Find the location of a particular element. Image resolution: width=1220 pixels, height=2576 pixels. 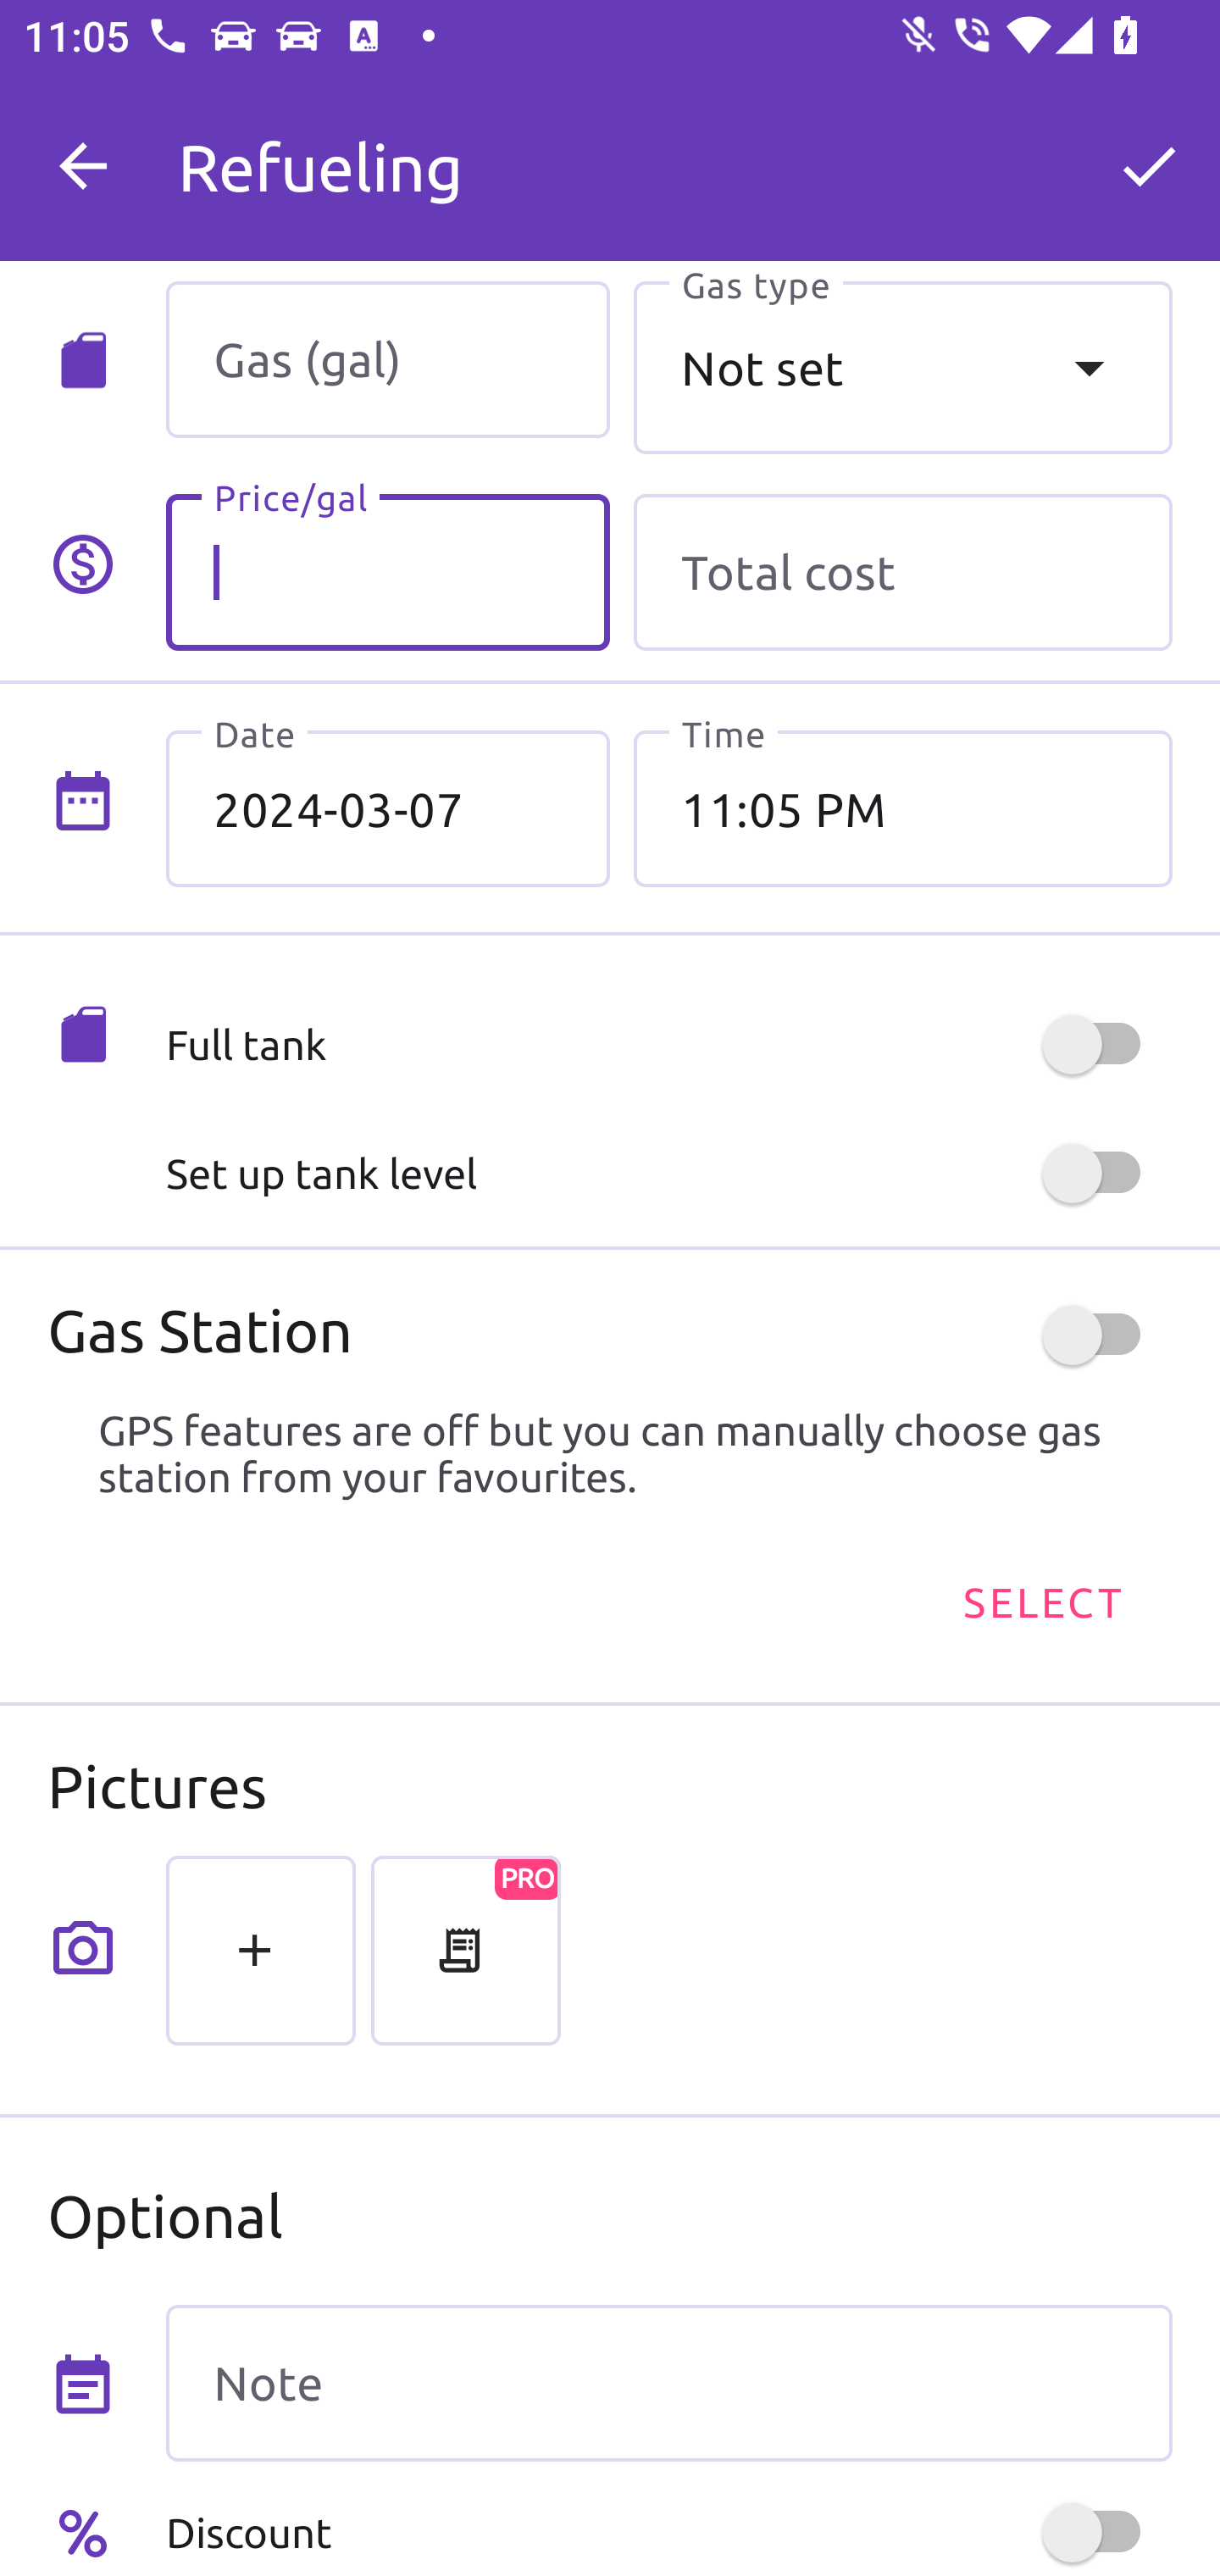

Discount is located at coordinates (668, 2532).